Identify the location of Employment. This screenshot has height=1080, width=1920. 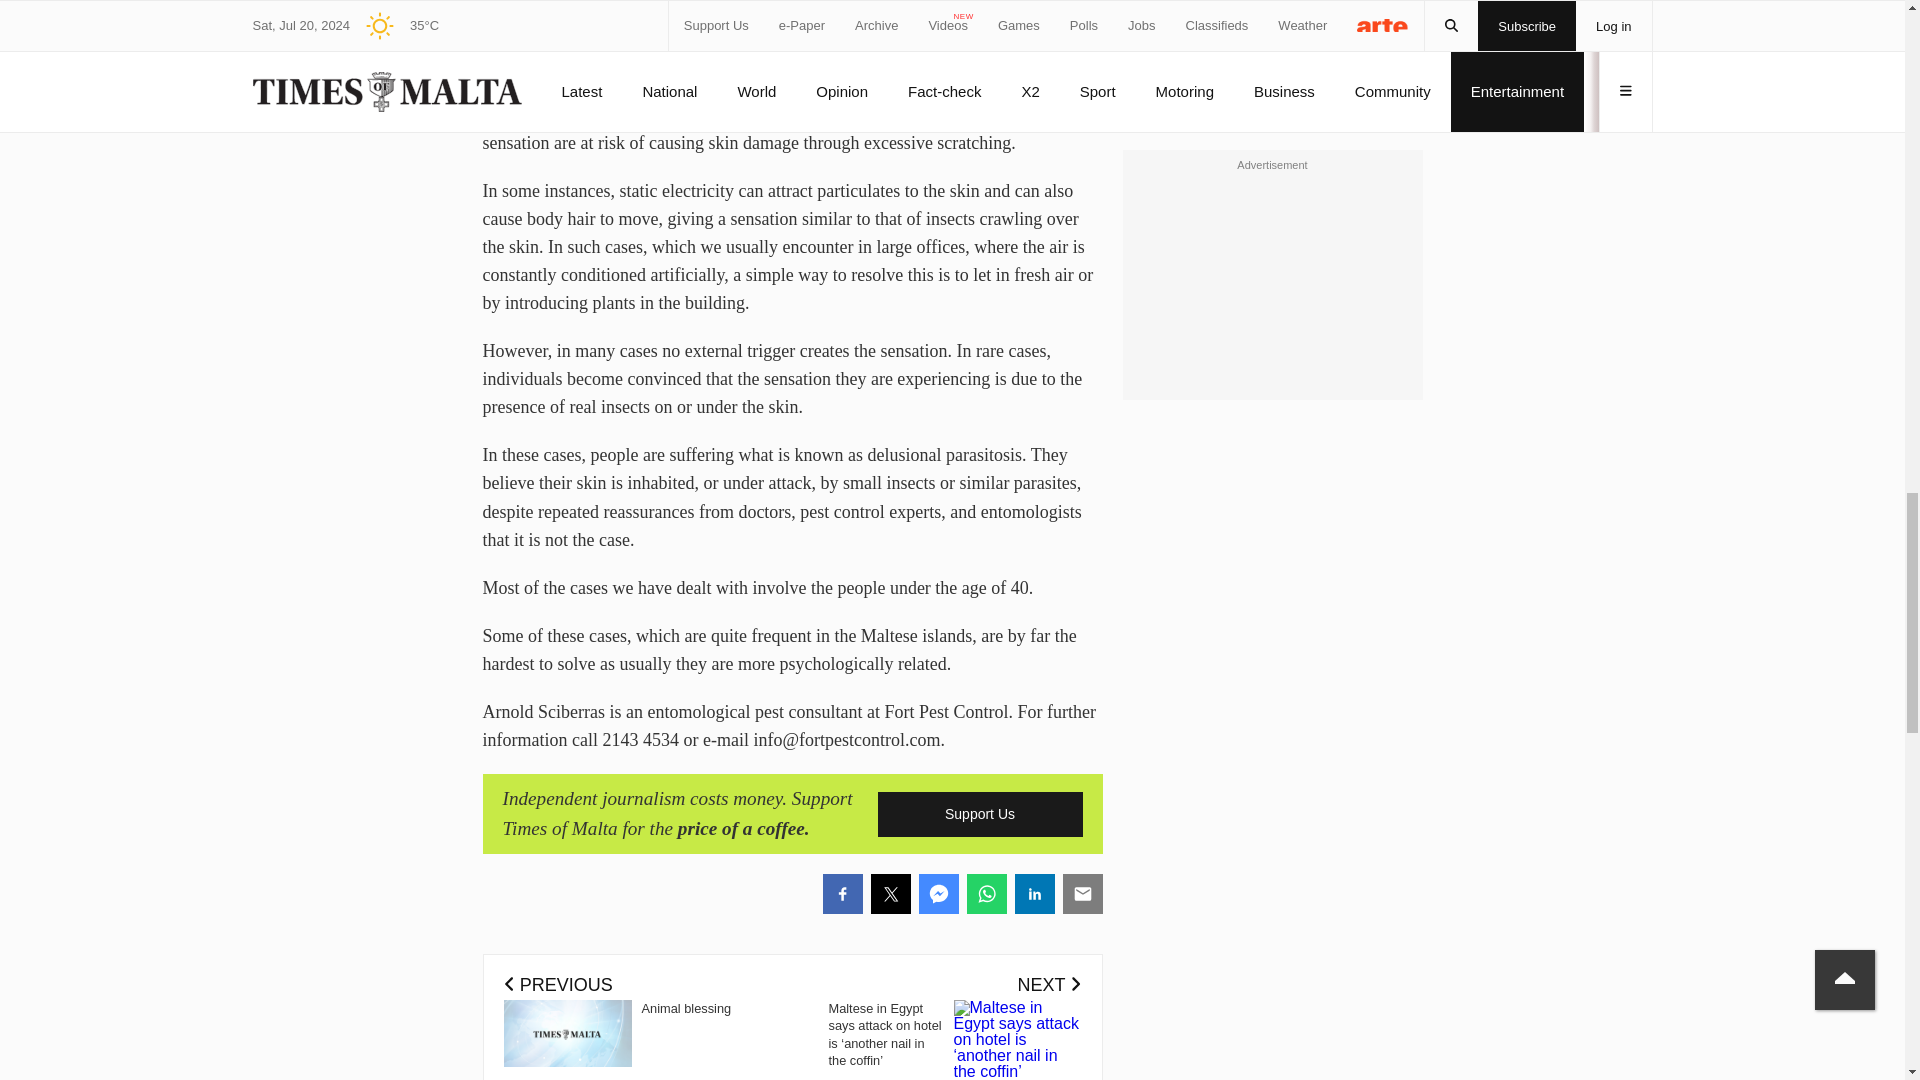
(1188, 8).